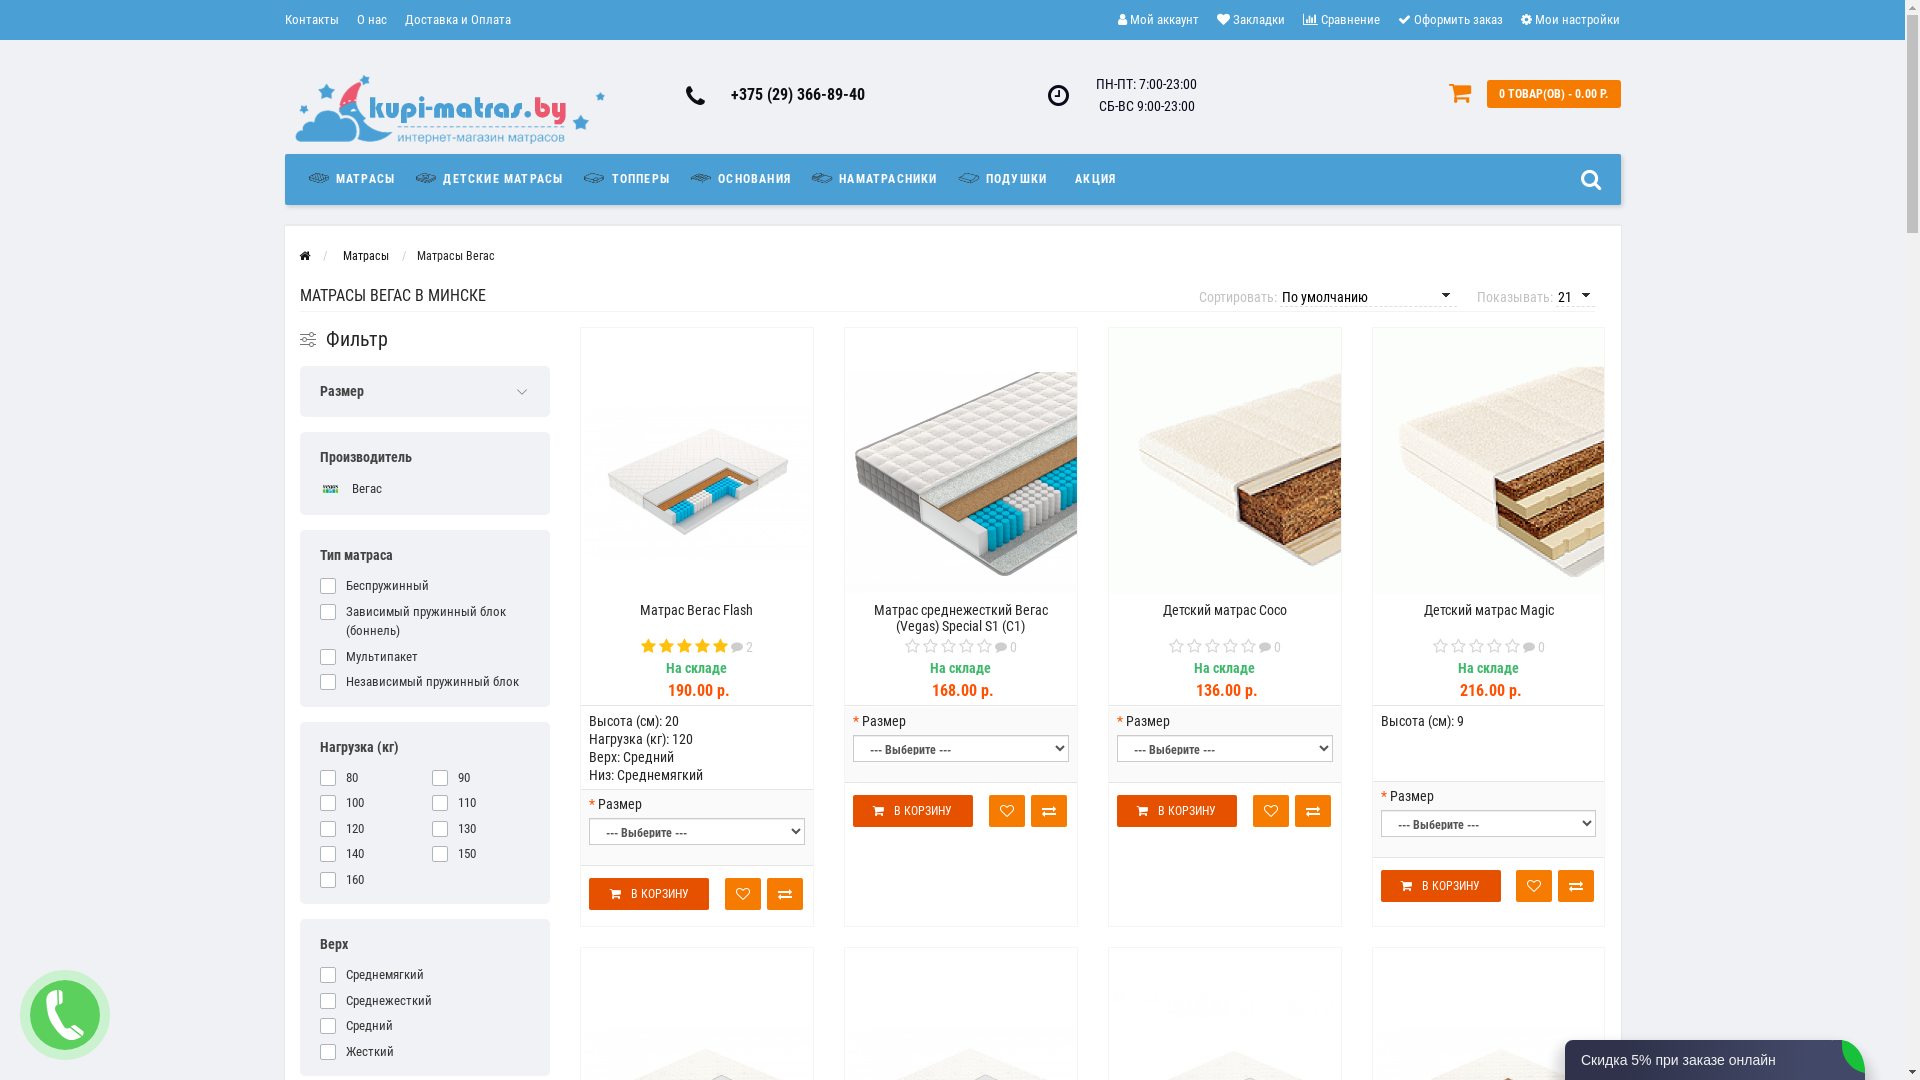 This screenshot has width=1920, height=1080. Describe the element at coordinates (369, 778) in the screenshot. I see `80` at that location.